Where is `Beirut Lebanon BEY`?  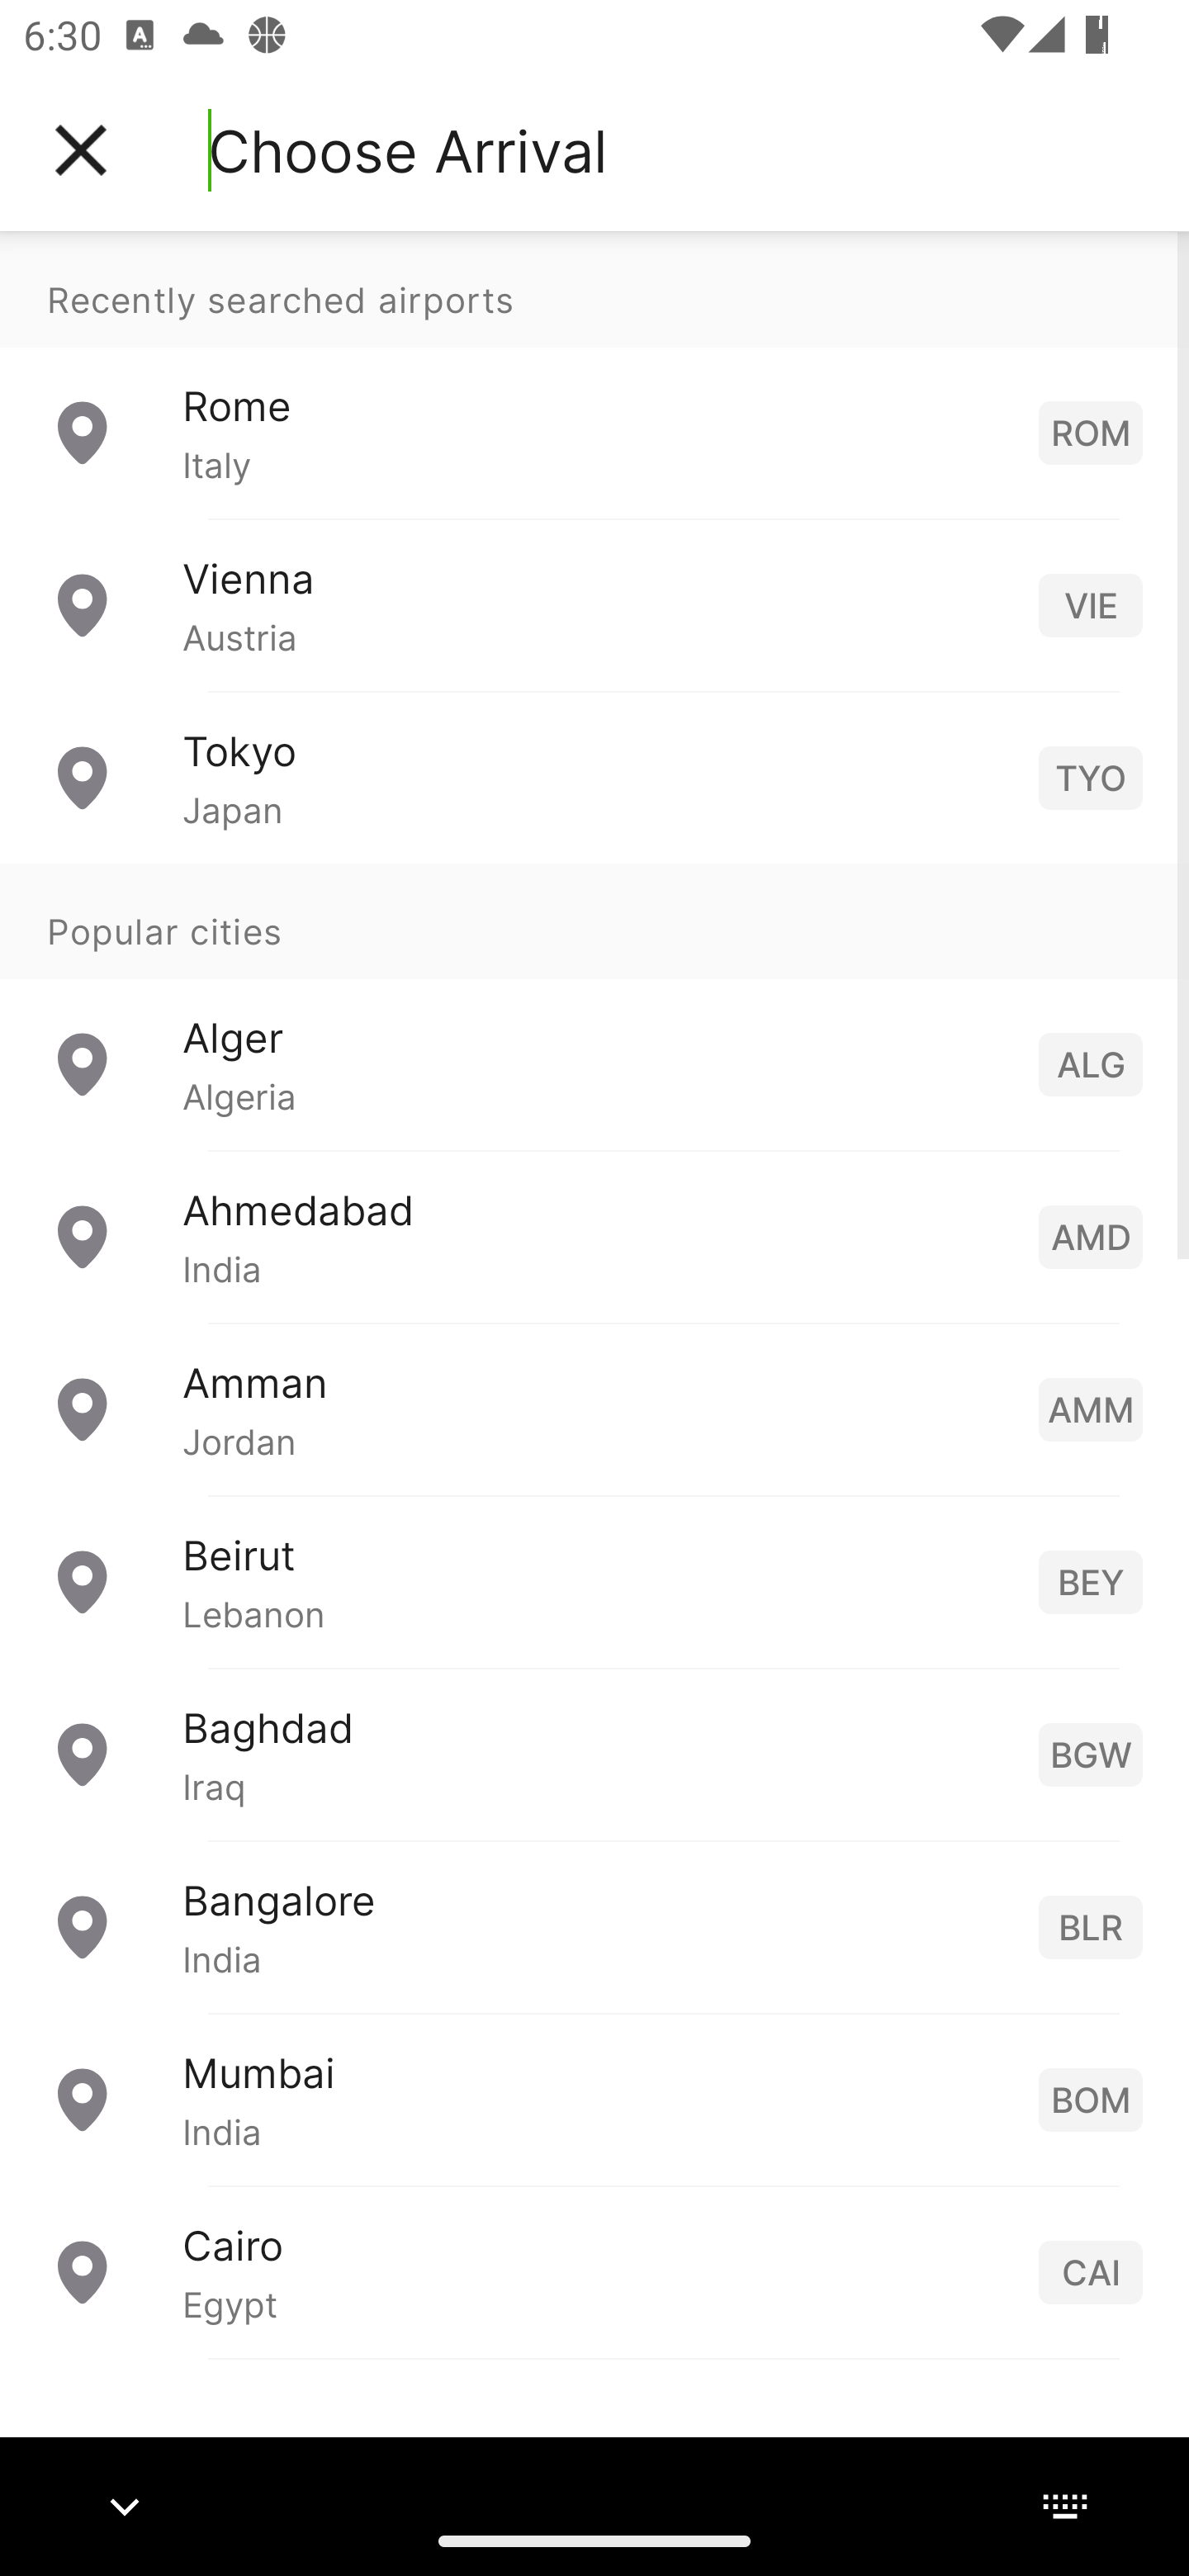 Beirut Lebanon BEY is located at coordinates (594, 1580).